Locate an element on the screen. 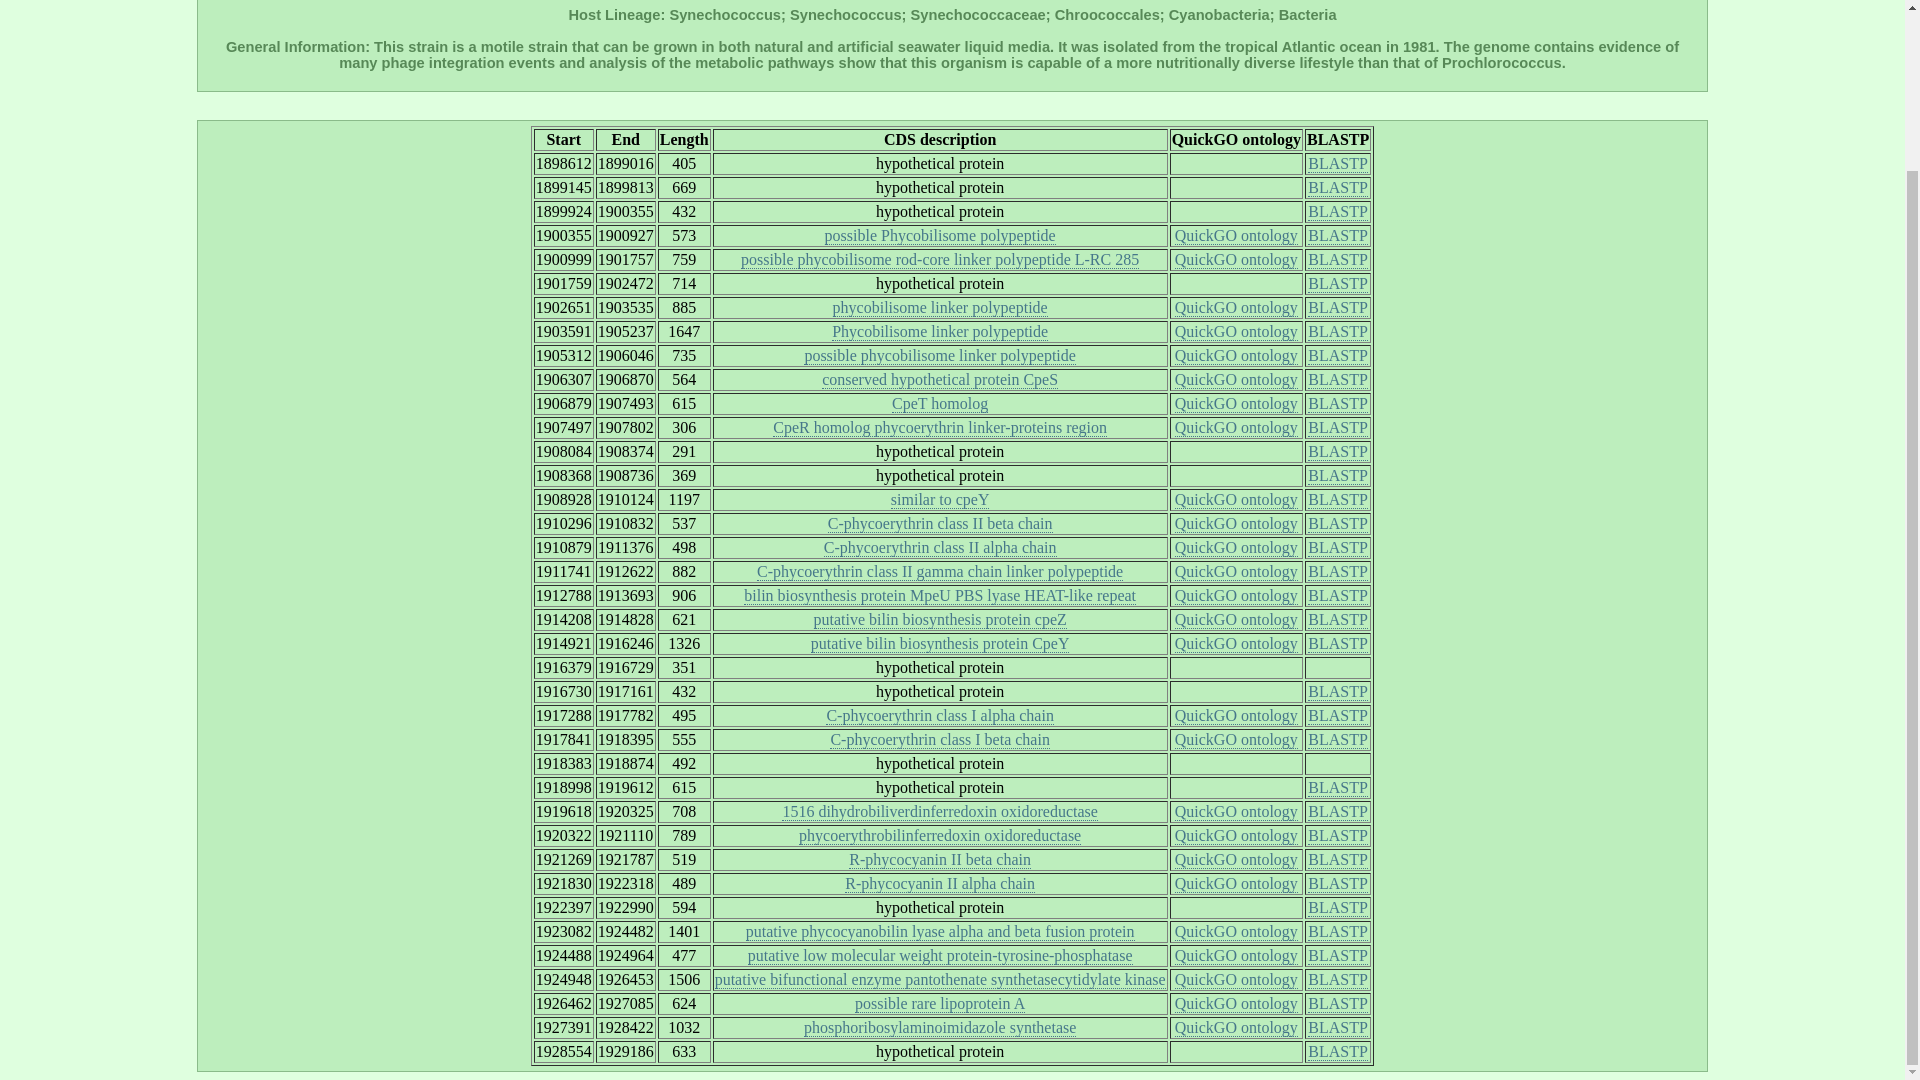 The height and width of the screenshot is (1080, 1920). Display BLASTP hits for this cds is located at coordinates (1337, 188).